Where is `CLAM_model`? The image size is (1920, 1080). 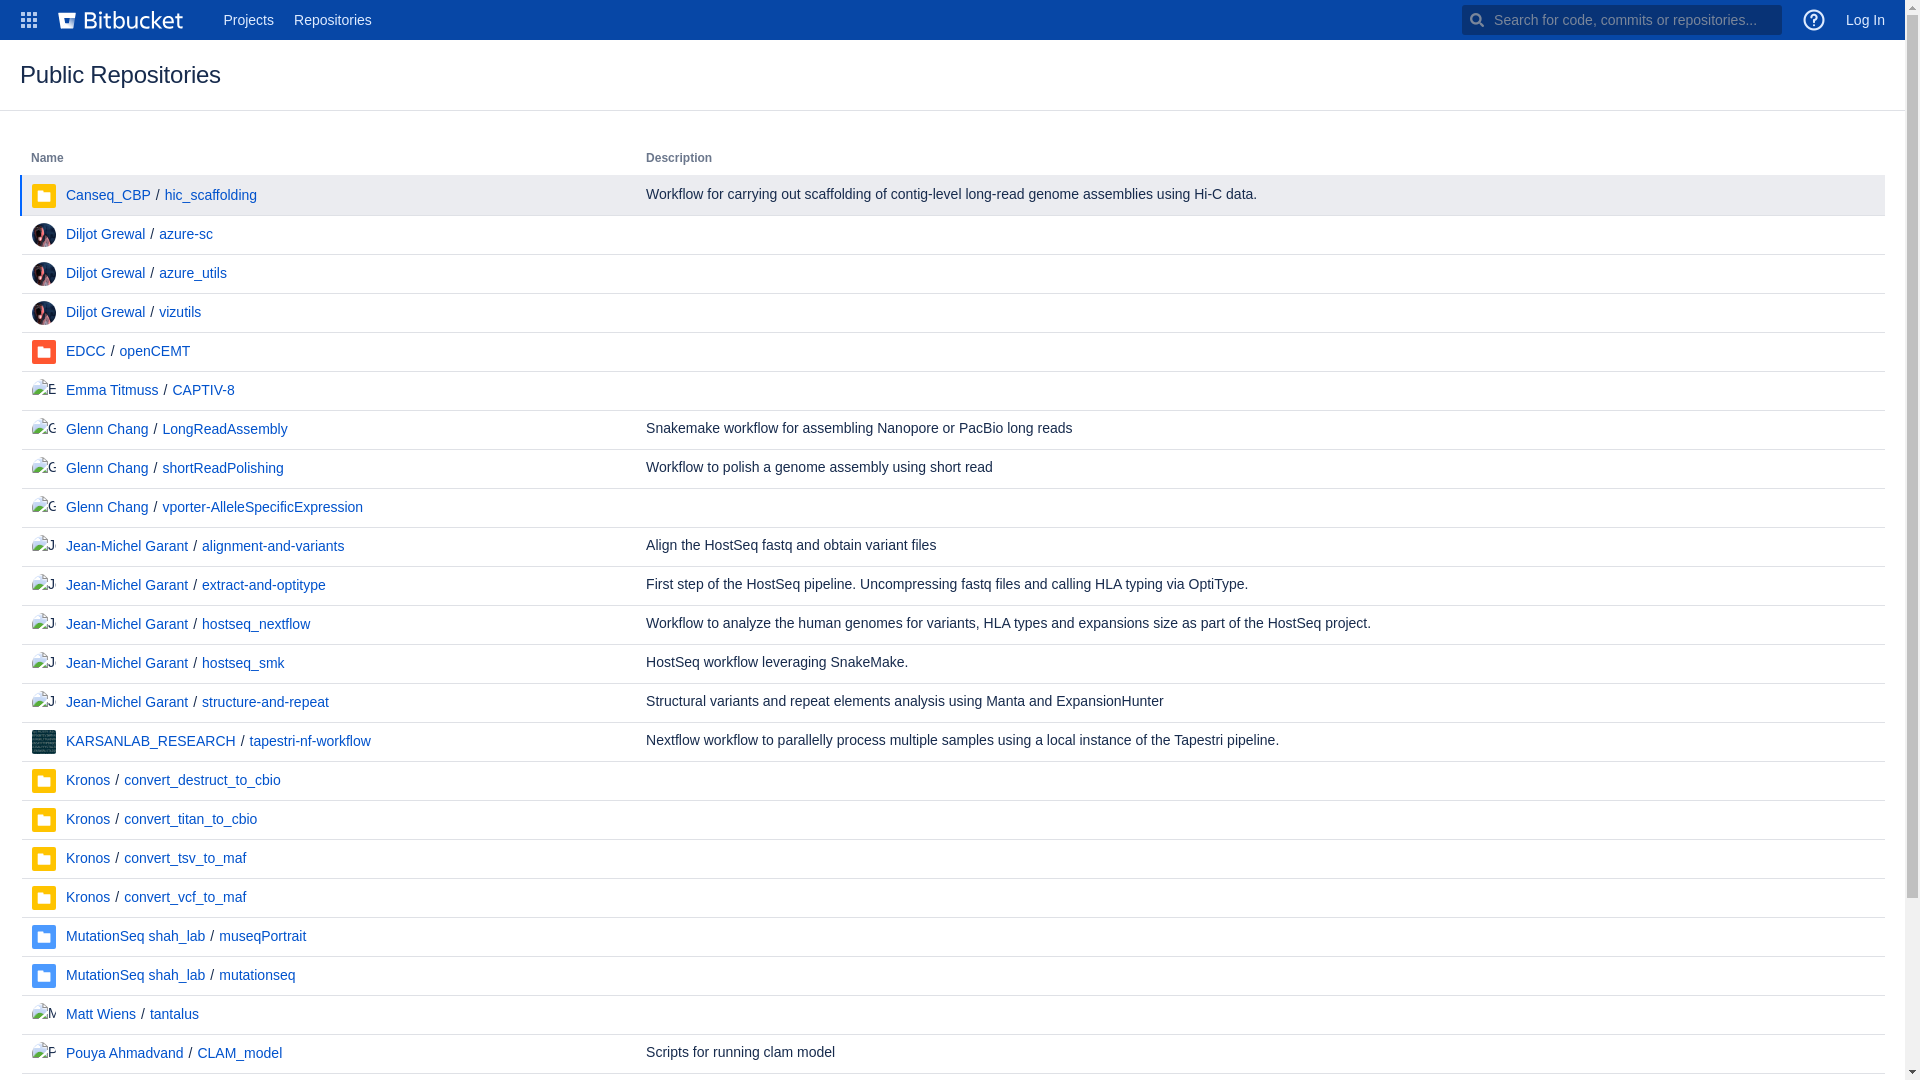
CLAM_model is located at coordinates (240, 1053).